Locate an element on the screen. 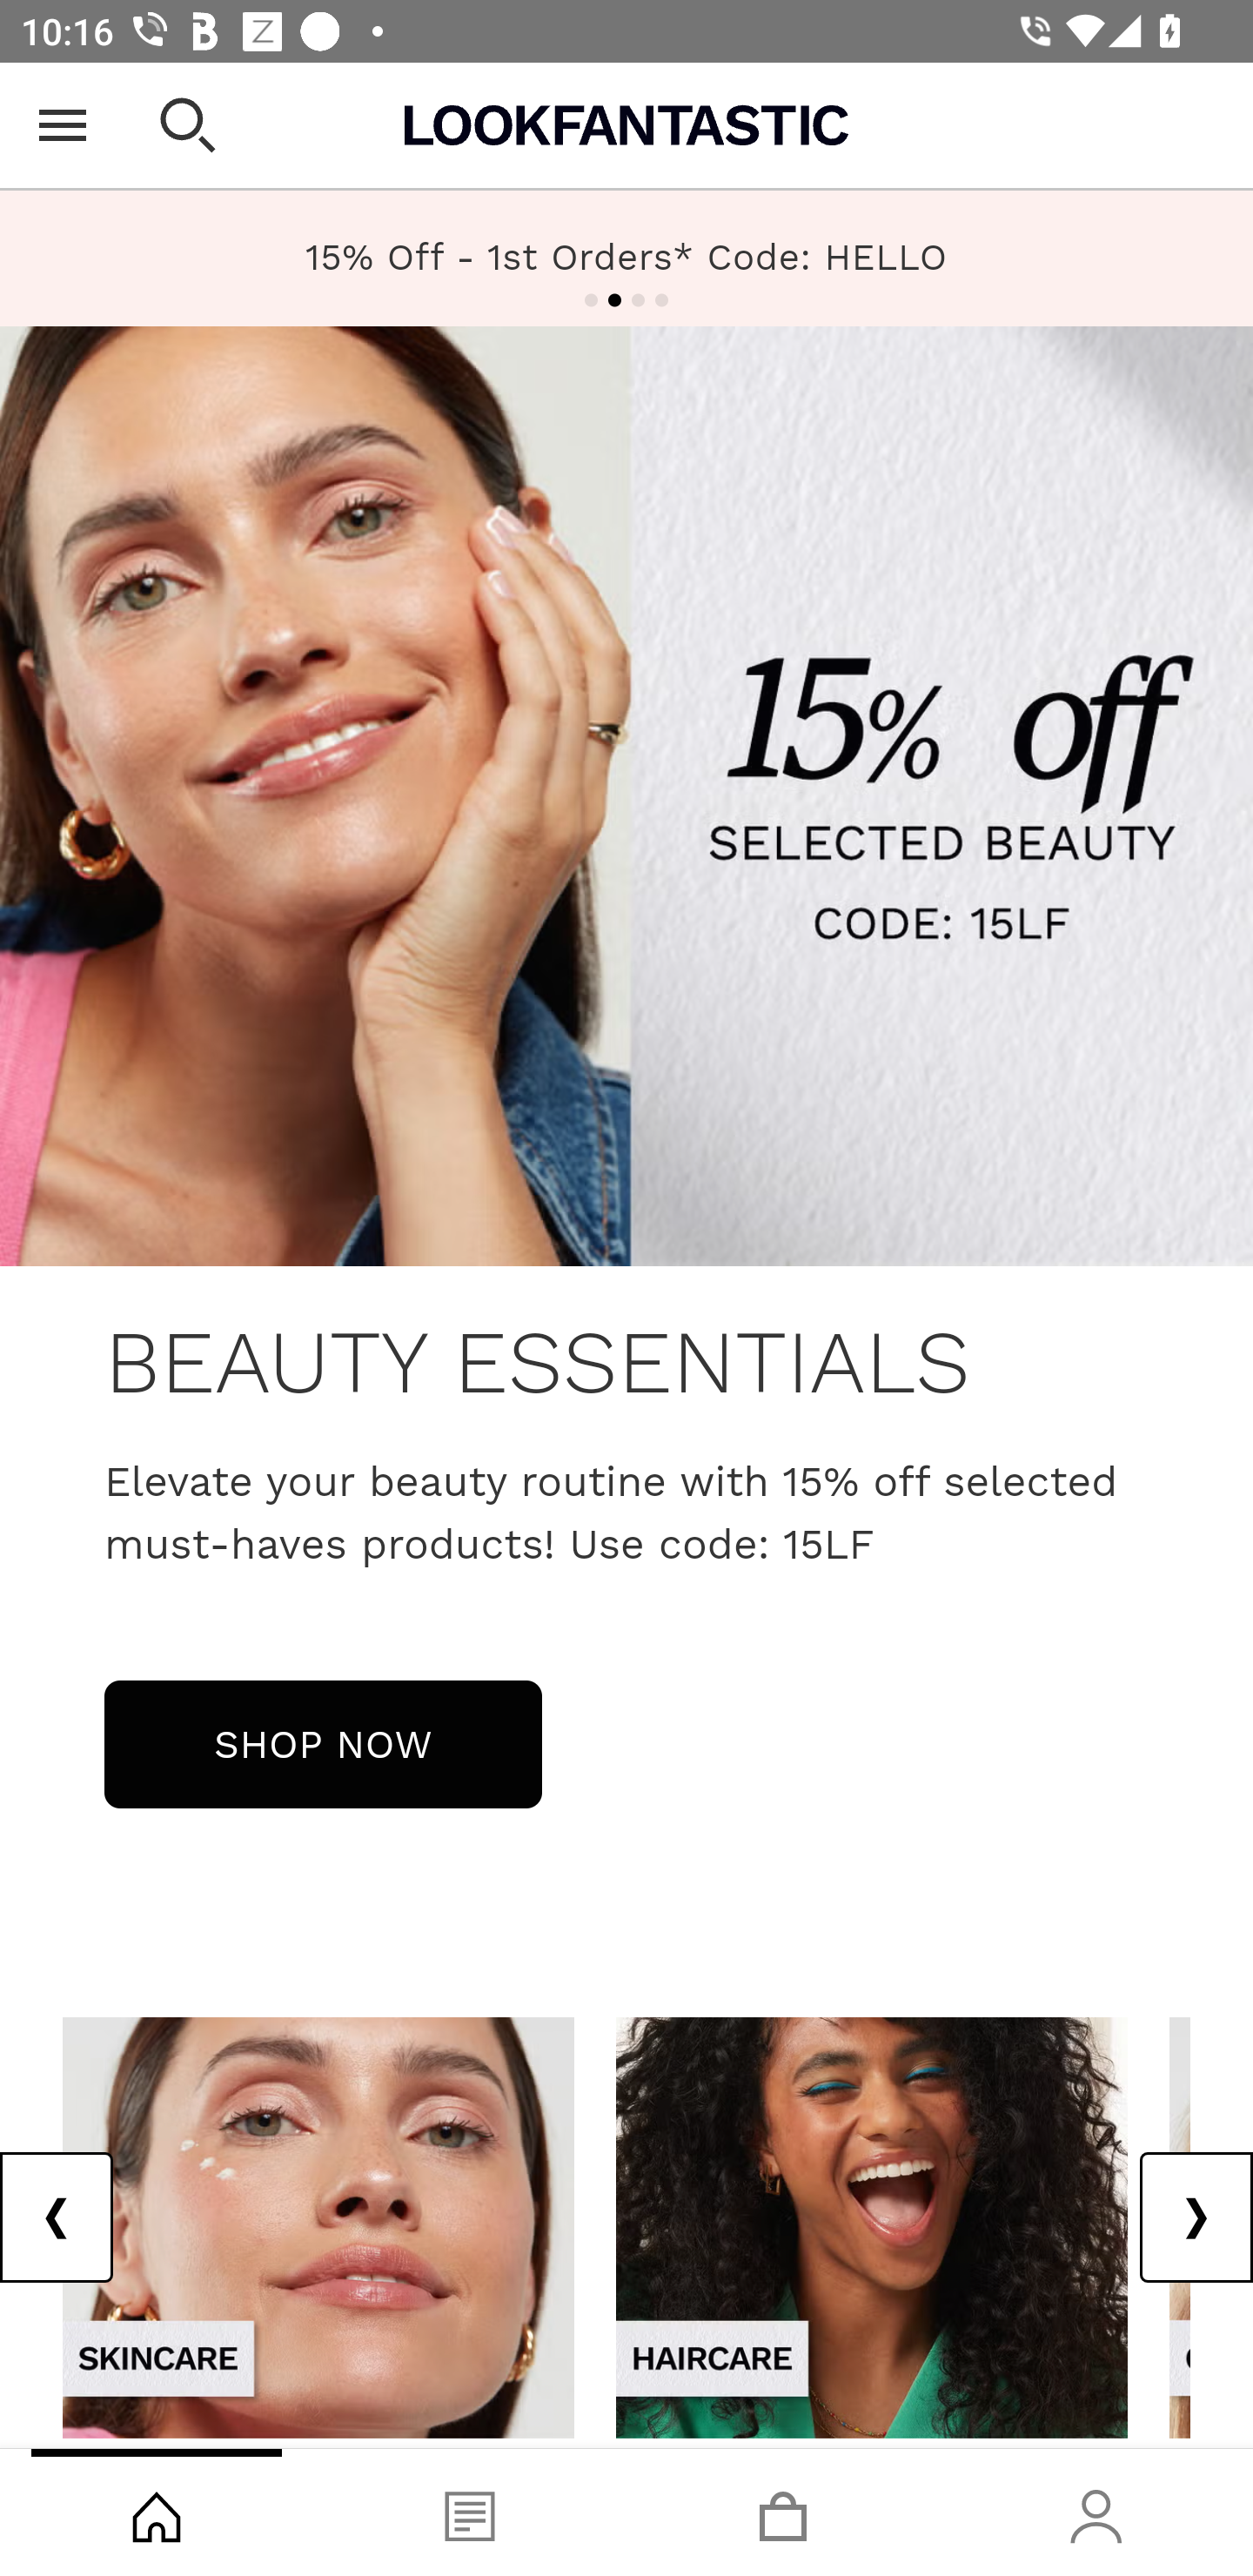 The image size is (1253, 2576). Open search is located at coordinates (188, 125).